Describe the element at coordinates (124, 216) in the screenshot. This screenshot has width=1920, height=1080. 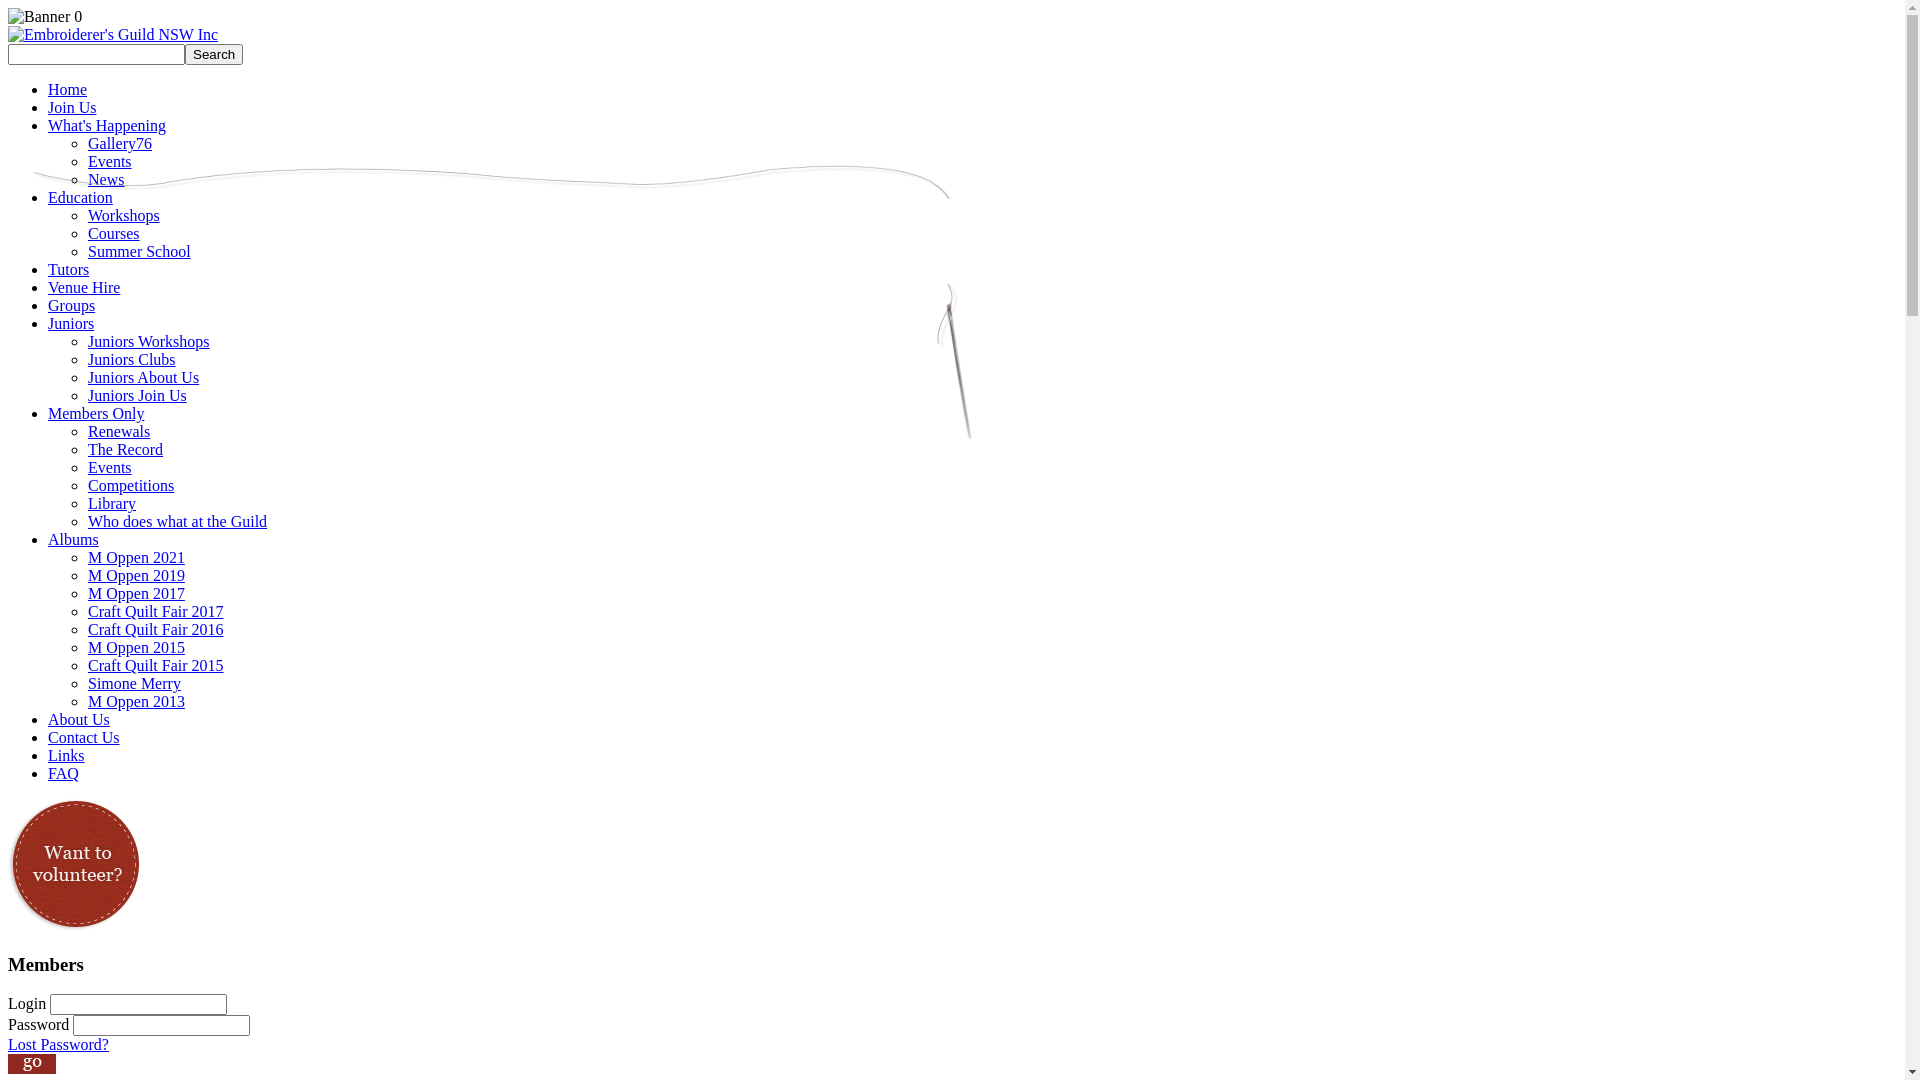
I see `Workshops` at that location.